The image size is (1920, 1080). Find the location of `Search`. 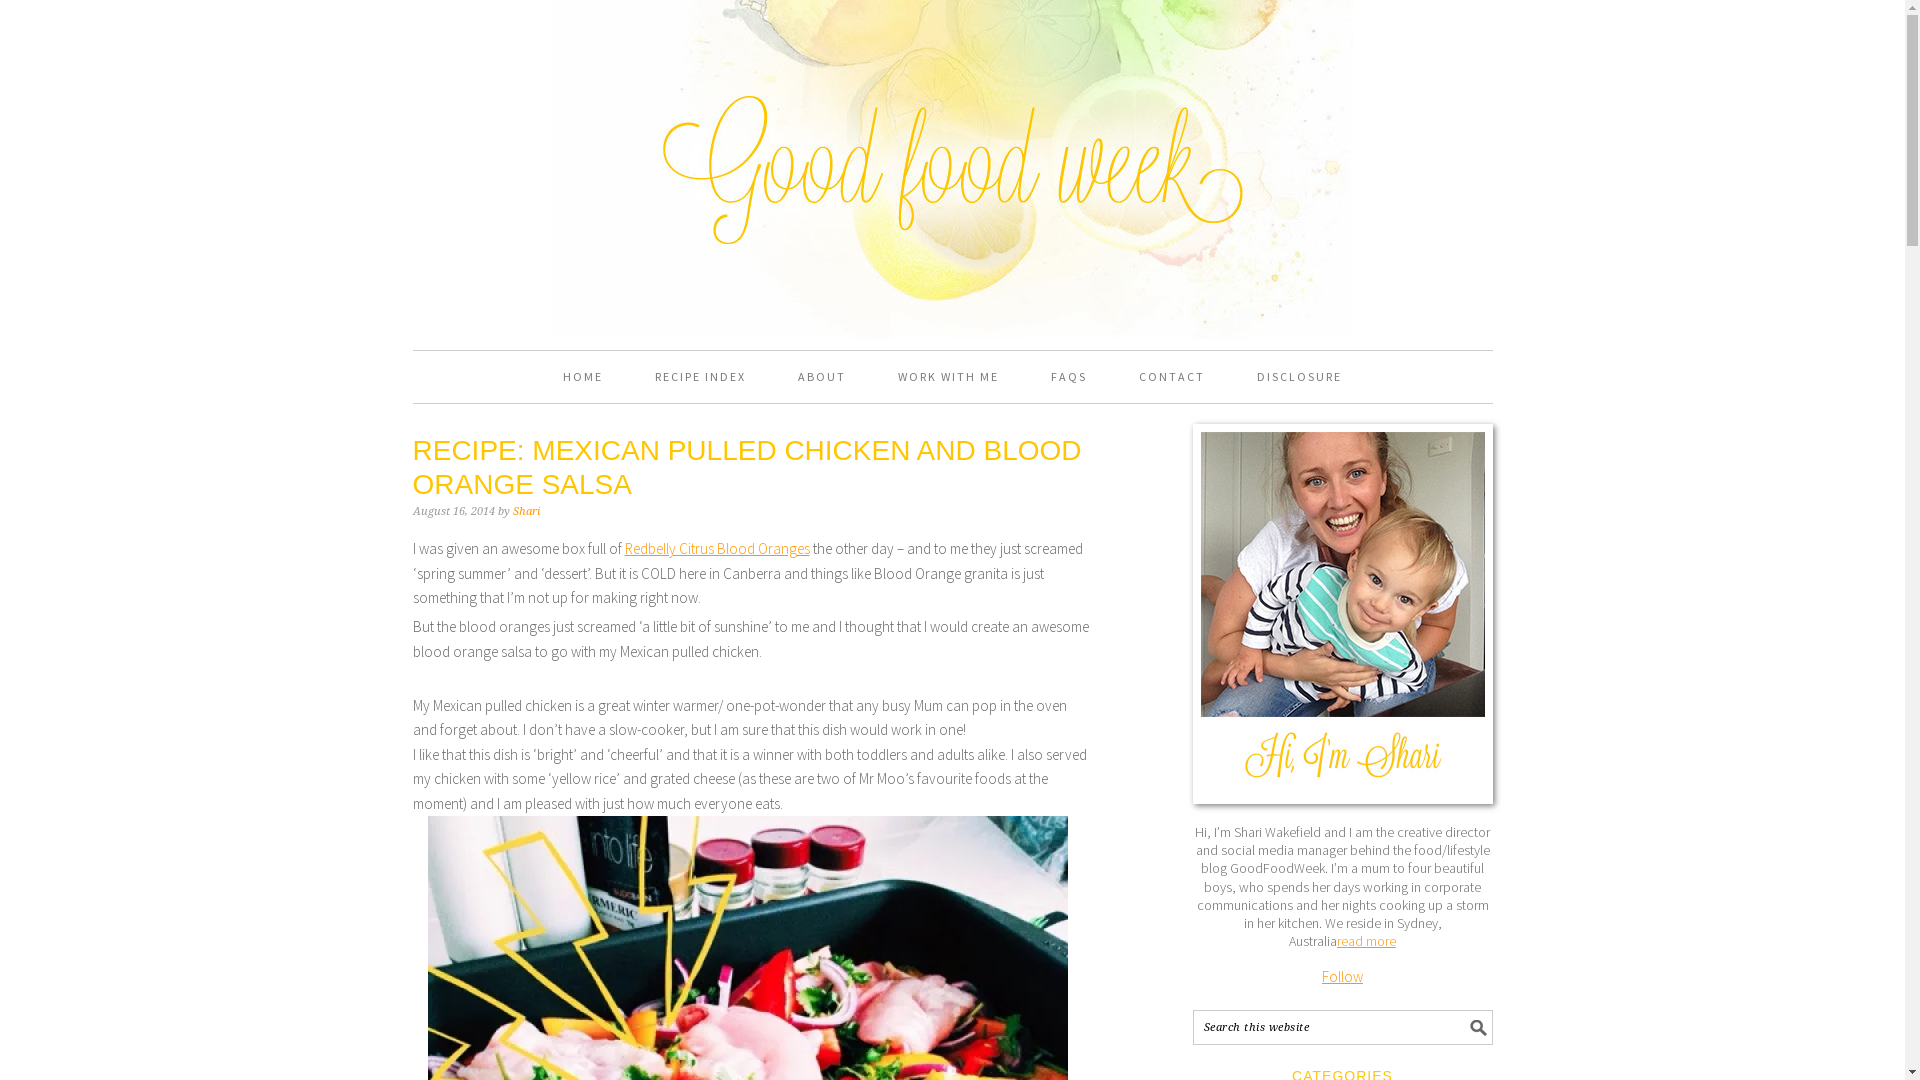

Search is located at coordinates (1492, 1010).